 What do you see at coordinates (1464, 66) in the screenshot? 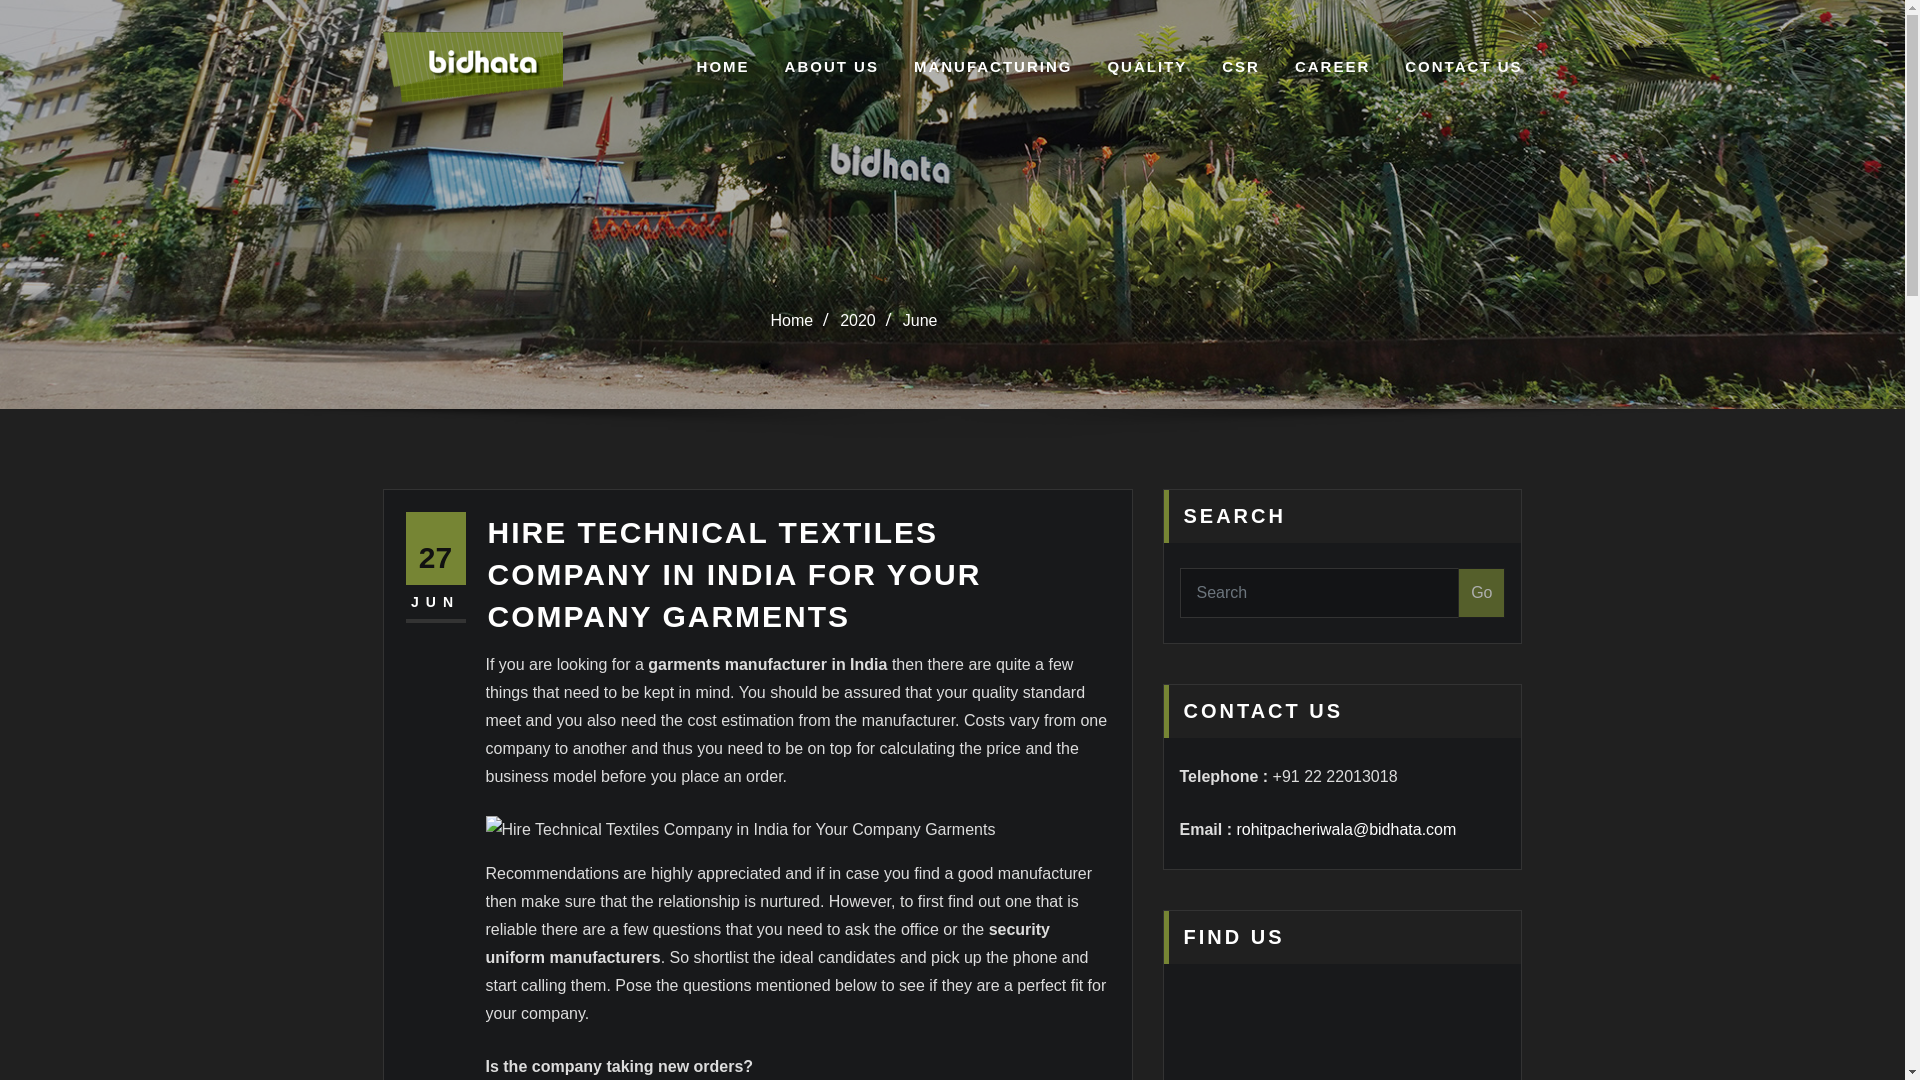
I see `CONTACT US` at bounding box center [1464, 66].